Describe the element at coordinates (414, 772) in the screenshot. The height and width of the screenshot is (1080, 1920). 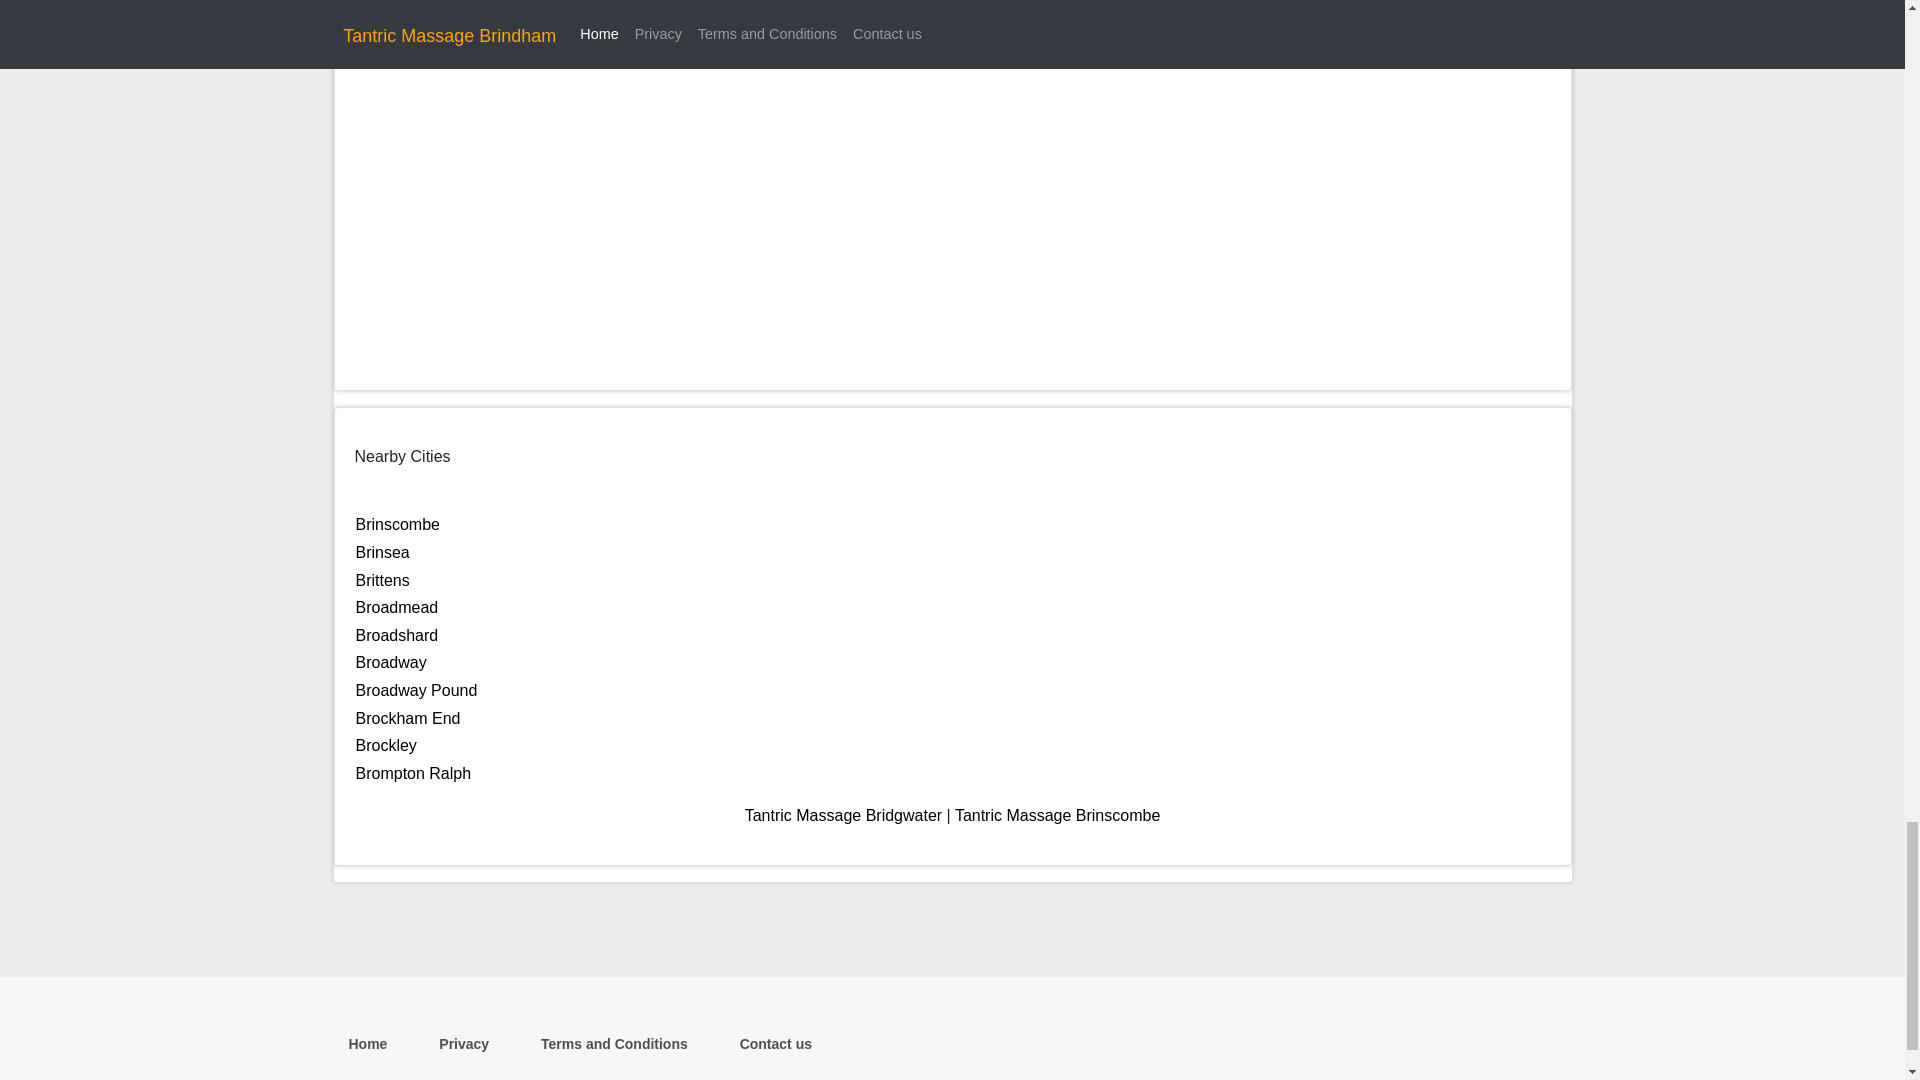
I see `Brompton Ralph` at that location.